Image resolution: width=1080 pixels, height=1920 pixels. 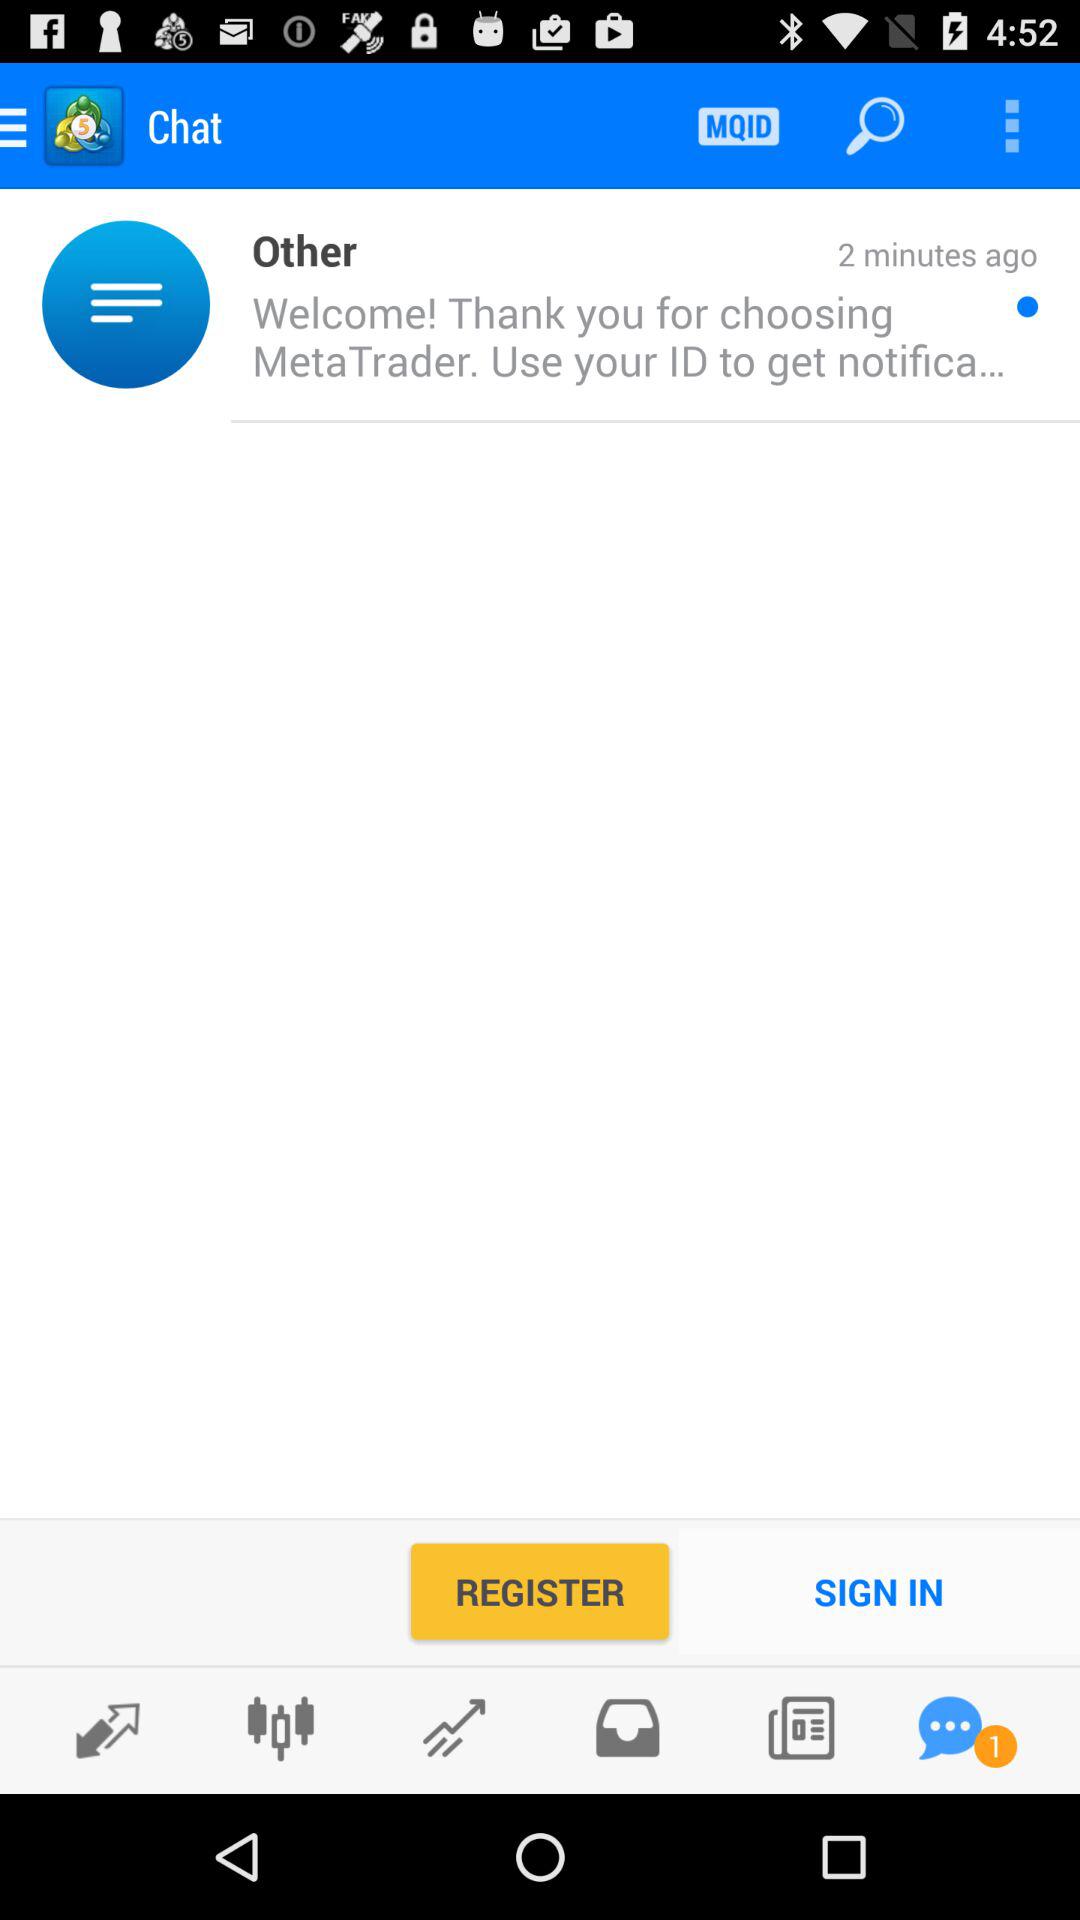 What do you see at coordinates (454, 1728) in the screenshot?
I see `for current technical indicator` at bounding box center [454, 1728].